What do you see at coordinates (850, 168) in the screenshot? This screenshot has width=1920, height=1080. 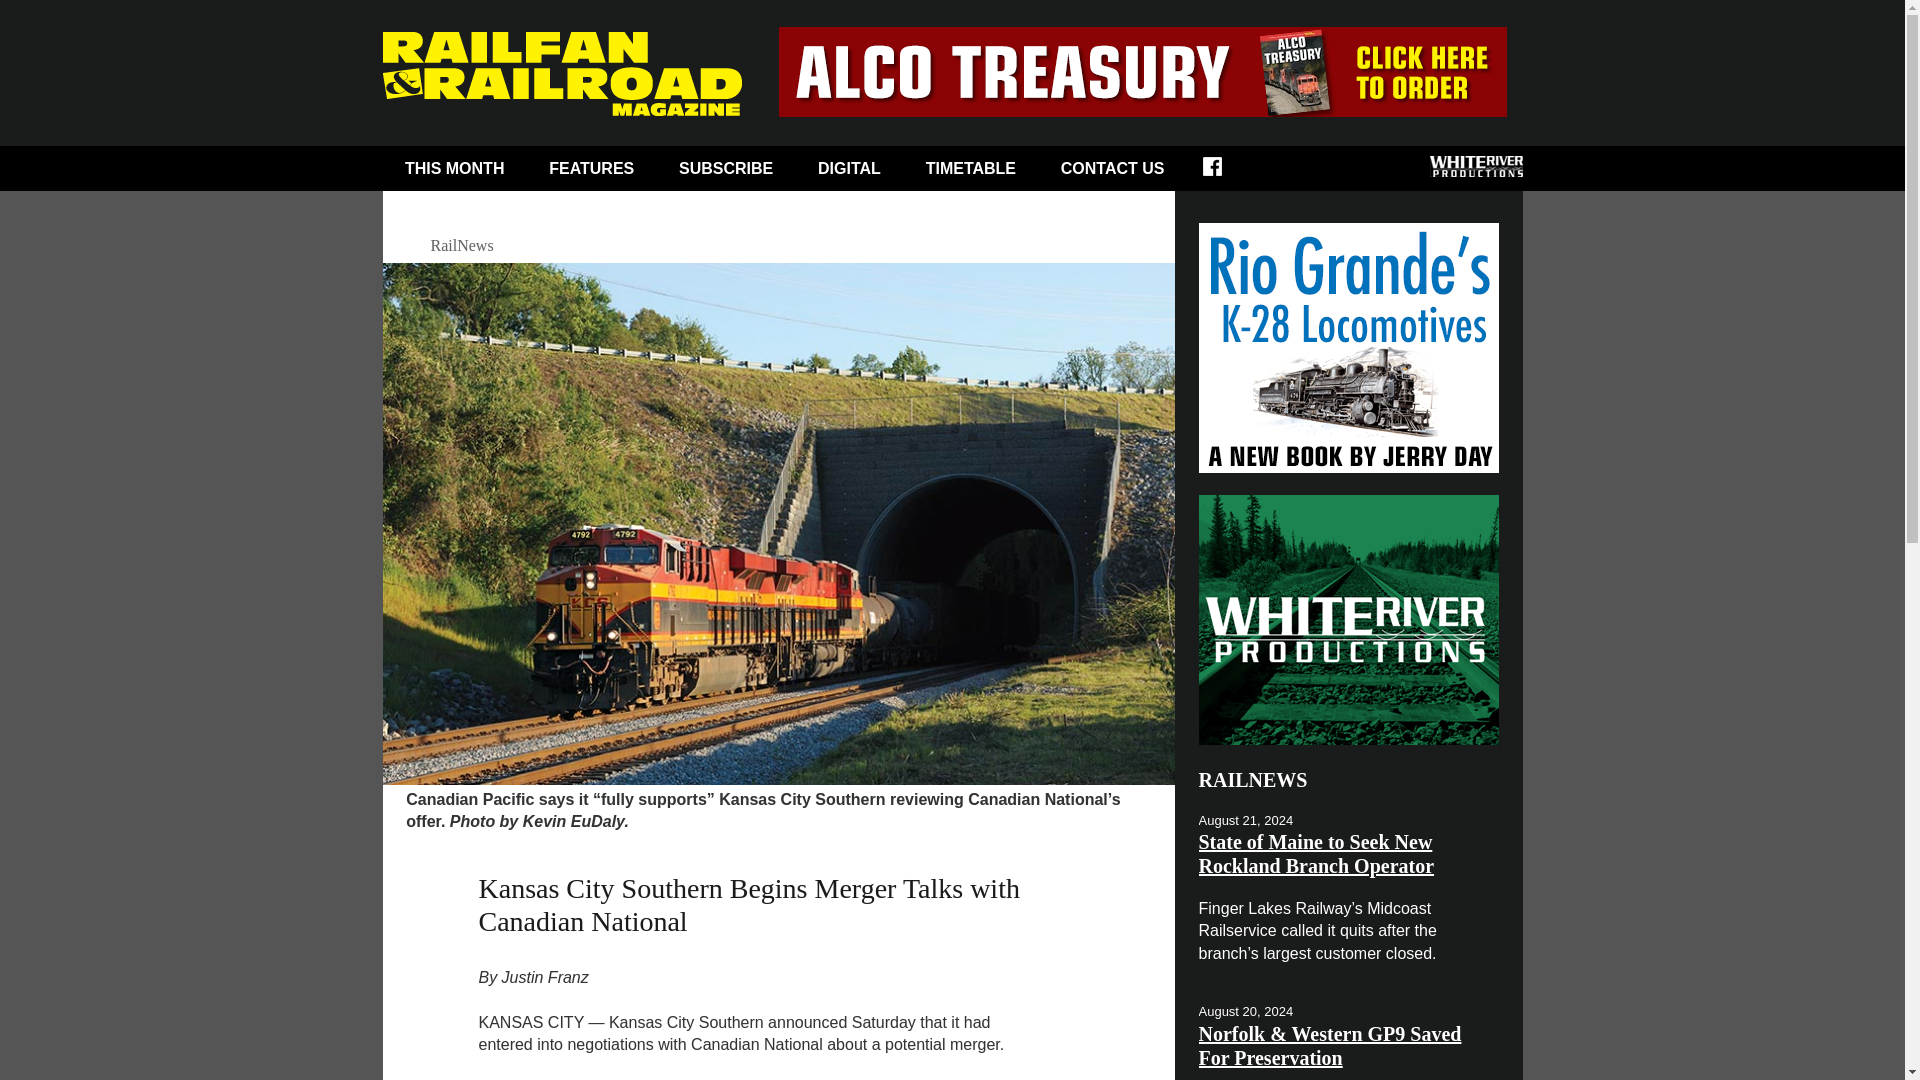 I see `DIGITAL` at bounding box center [850, 168].